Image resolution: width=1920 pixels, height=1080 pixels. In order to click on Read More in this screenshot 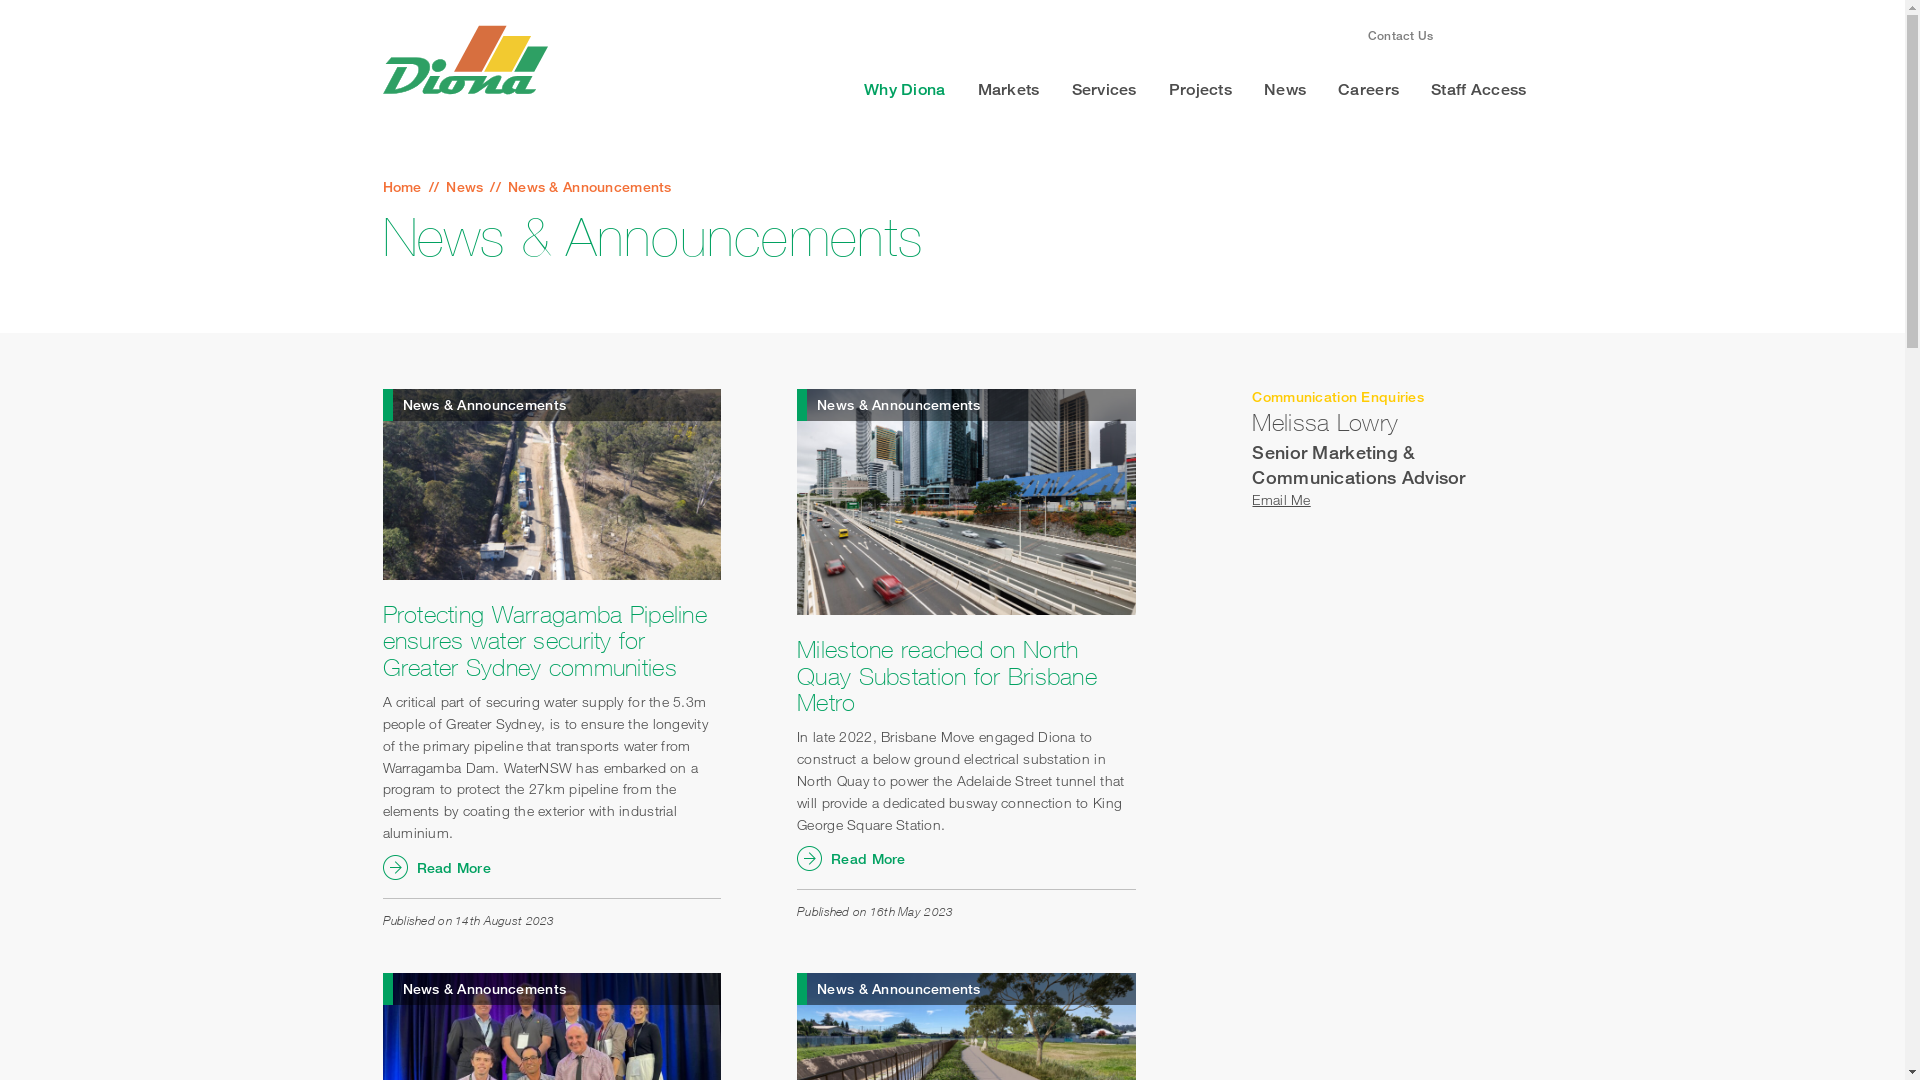, I will do `click(552, 868)`.